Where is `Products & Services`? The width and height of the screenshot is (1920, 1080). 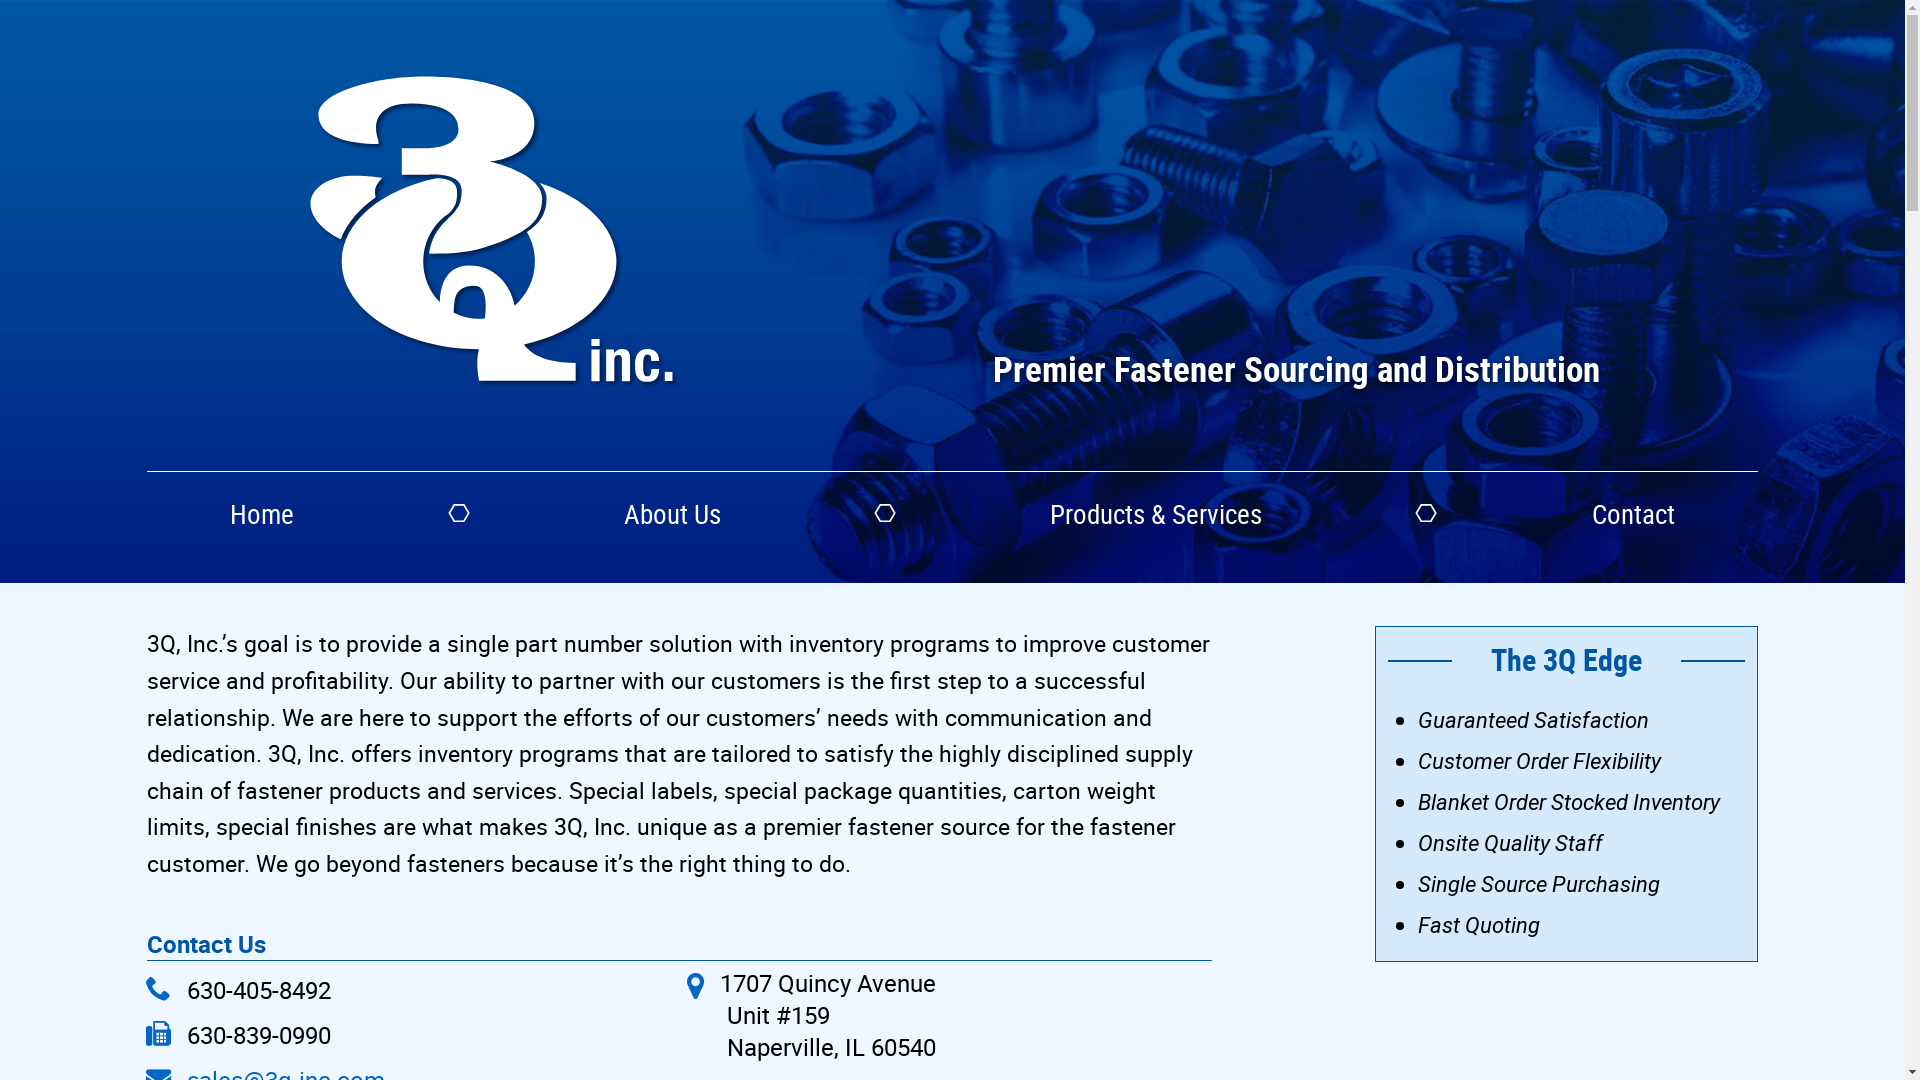 Products & Services is located at coordinates (1156, 514).